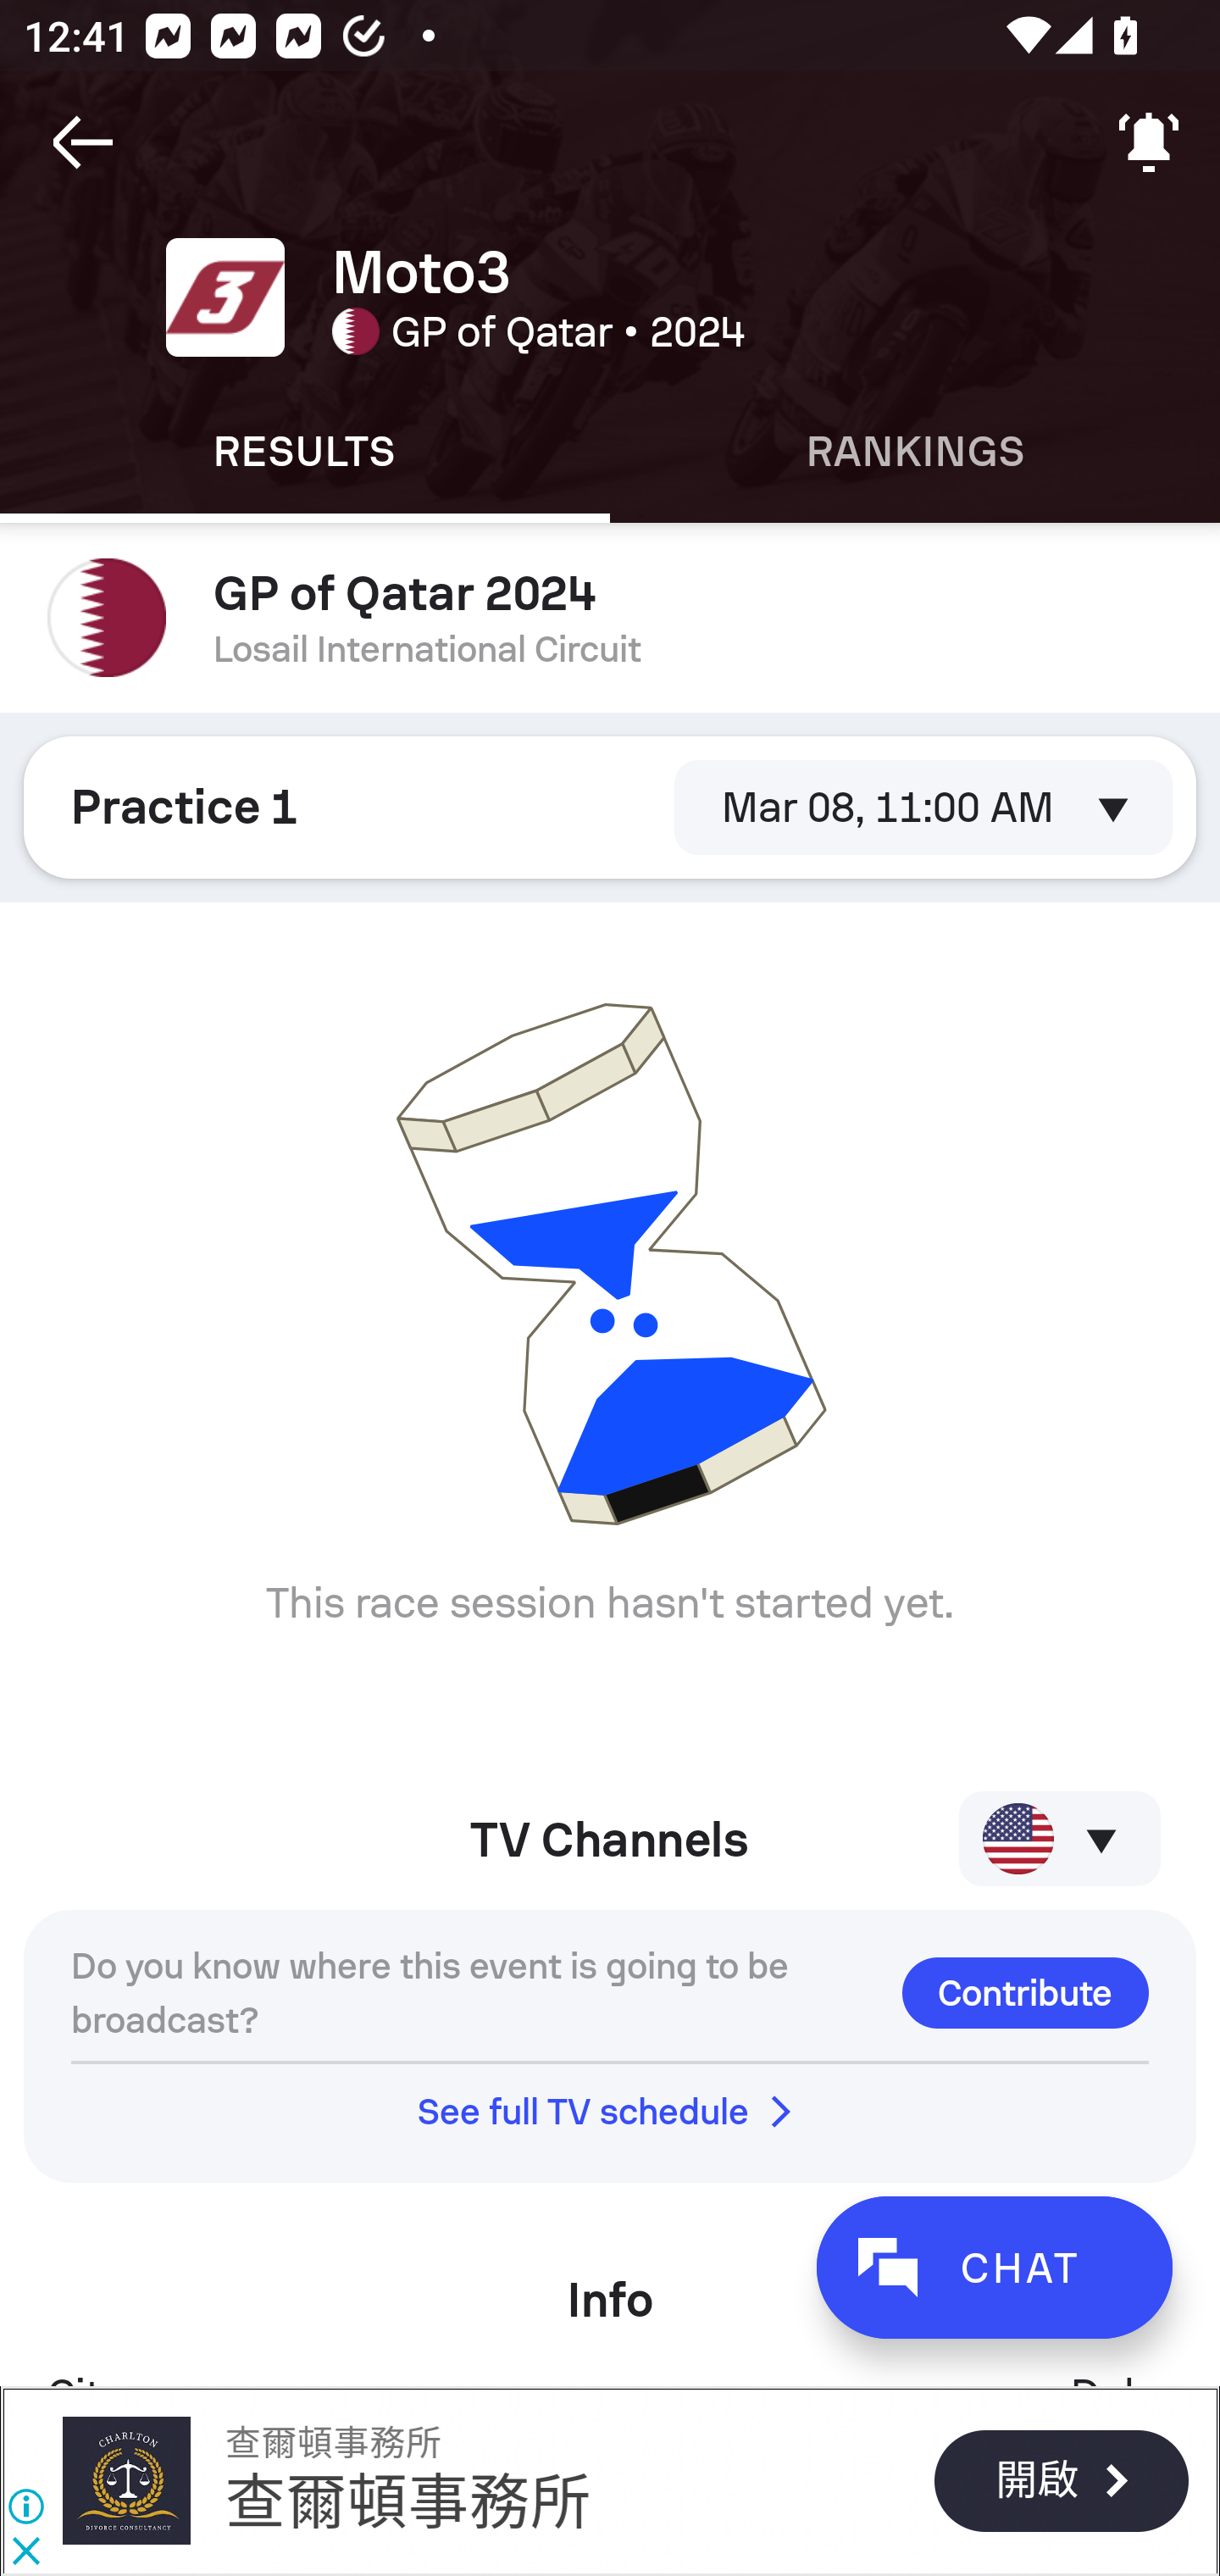 The image size is (1220, 2576). What do you see at coordinates (610, 2111) in the screenshot?
I see `See full TV schedule` at bounding box center [610, 2111].